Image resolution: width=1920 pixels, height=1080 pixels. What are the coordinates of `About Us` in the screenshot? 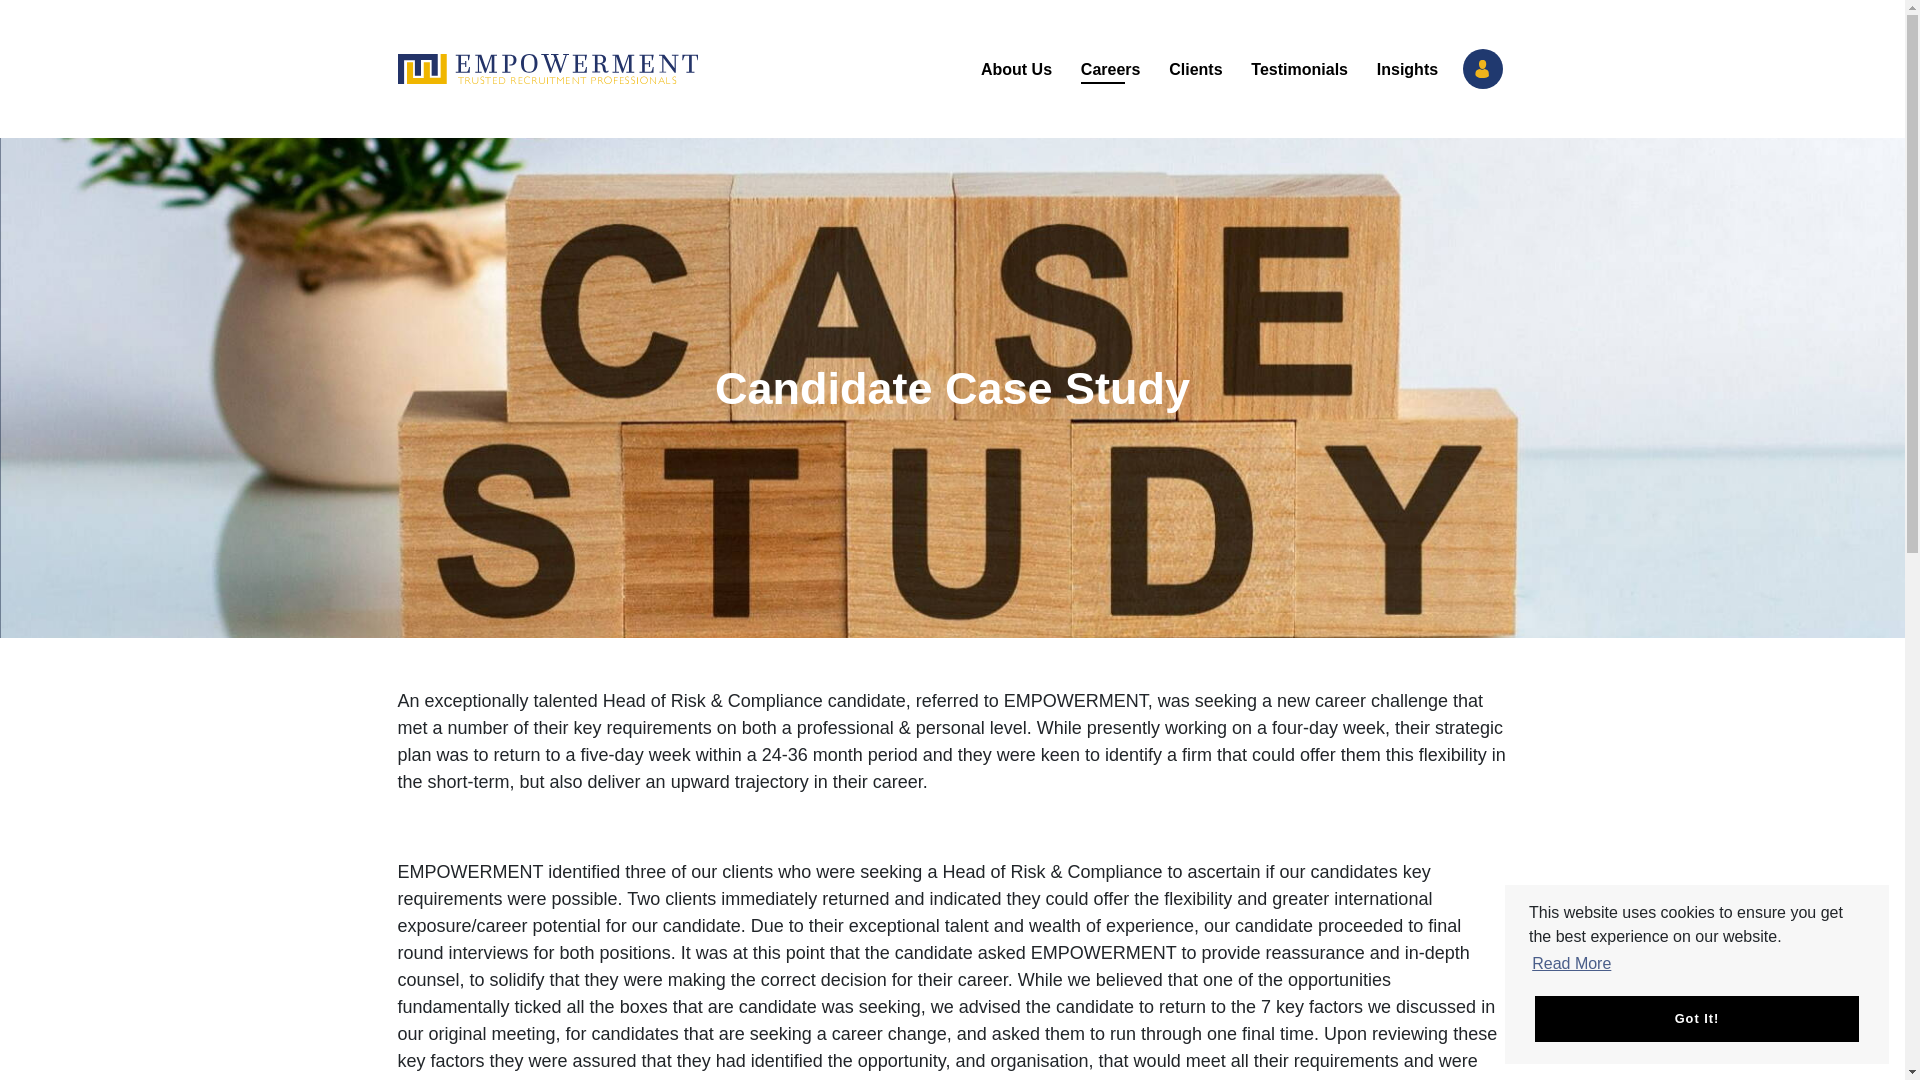 It's located at (1017, 69).